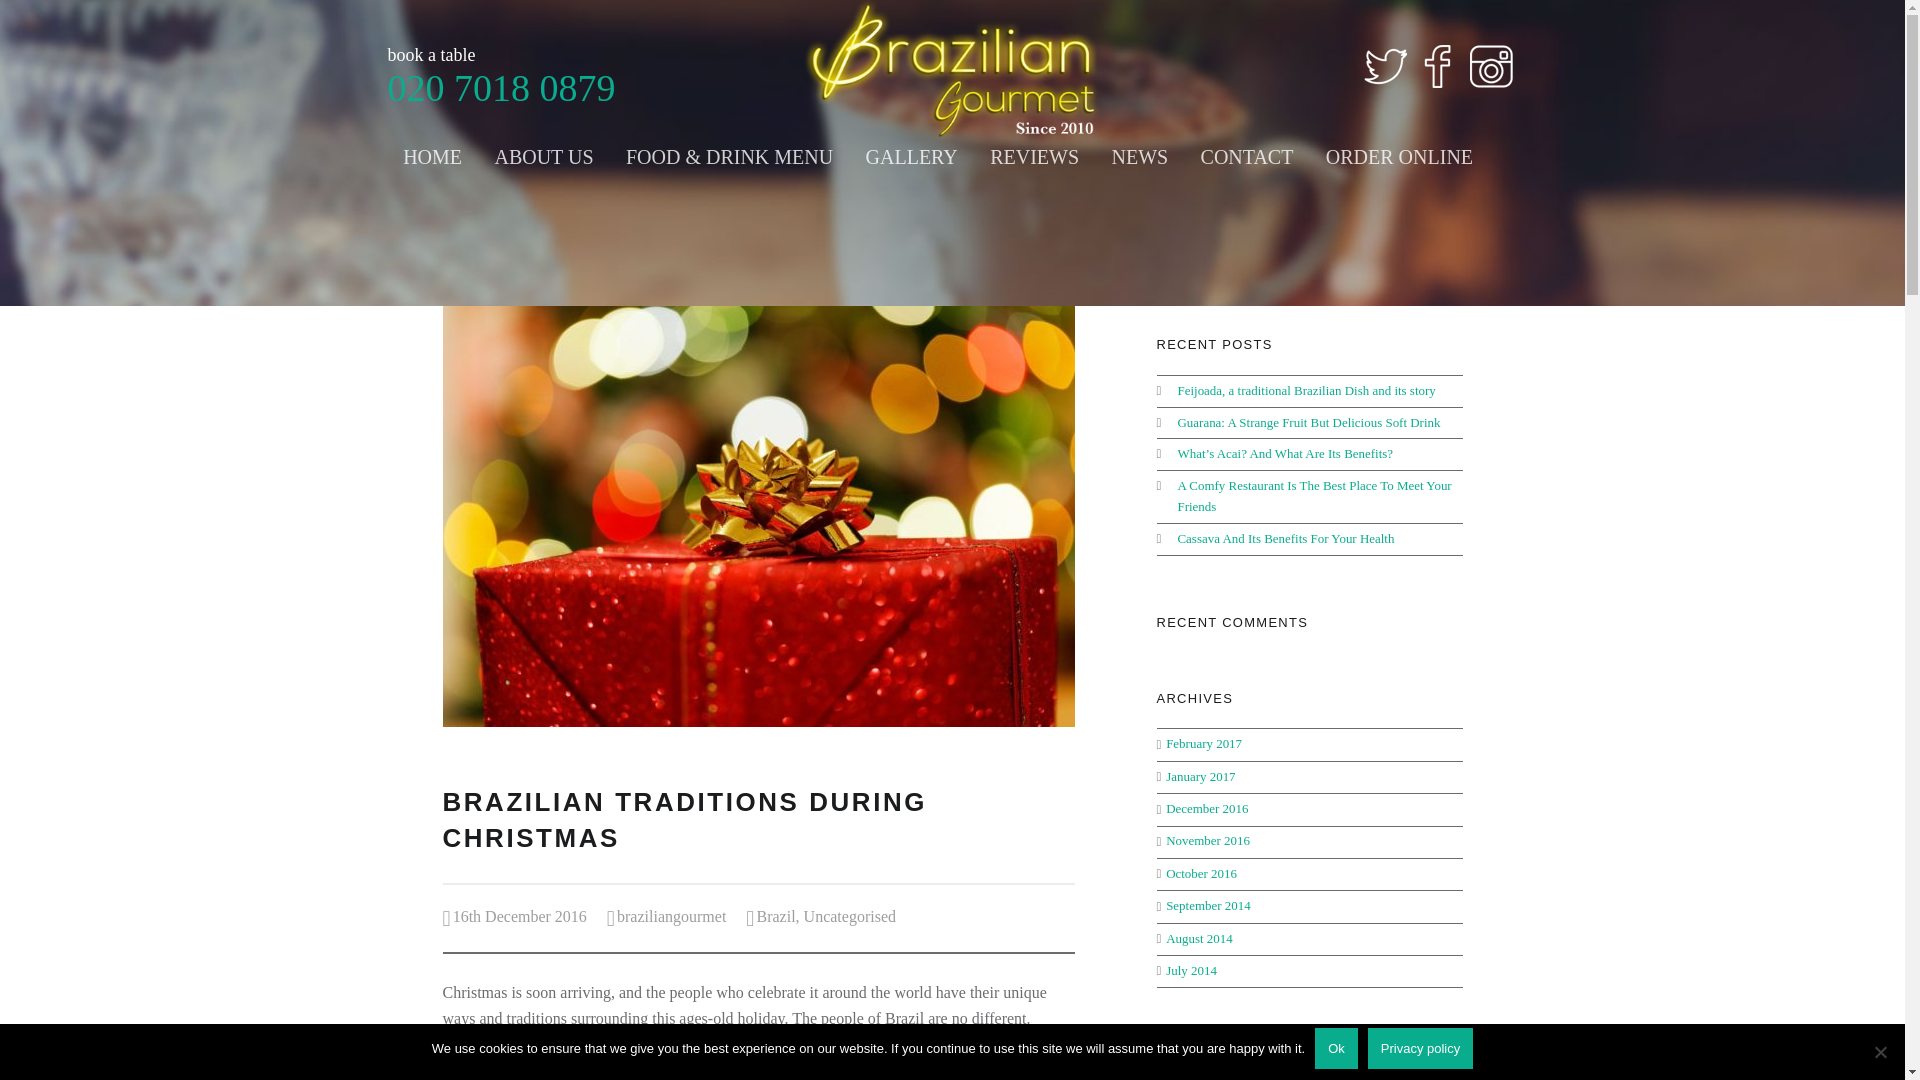  I want to click on February 2017, so click(1204, 742).